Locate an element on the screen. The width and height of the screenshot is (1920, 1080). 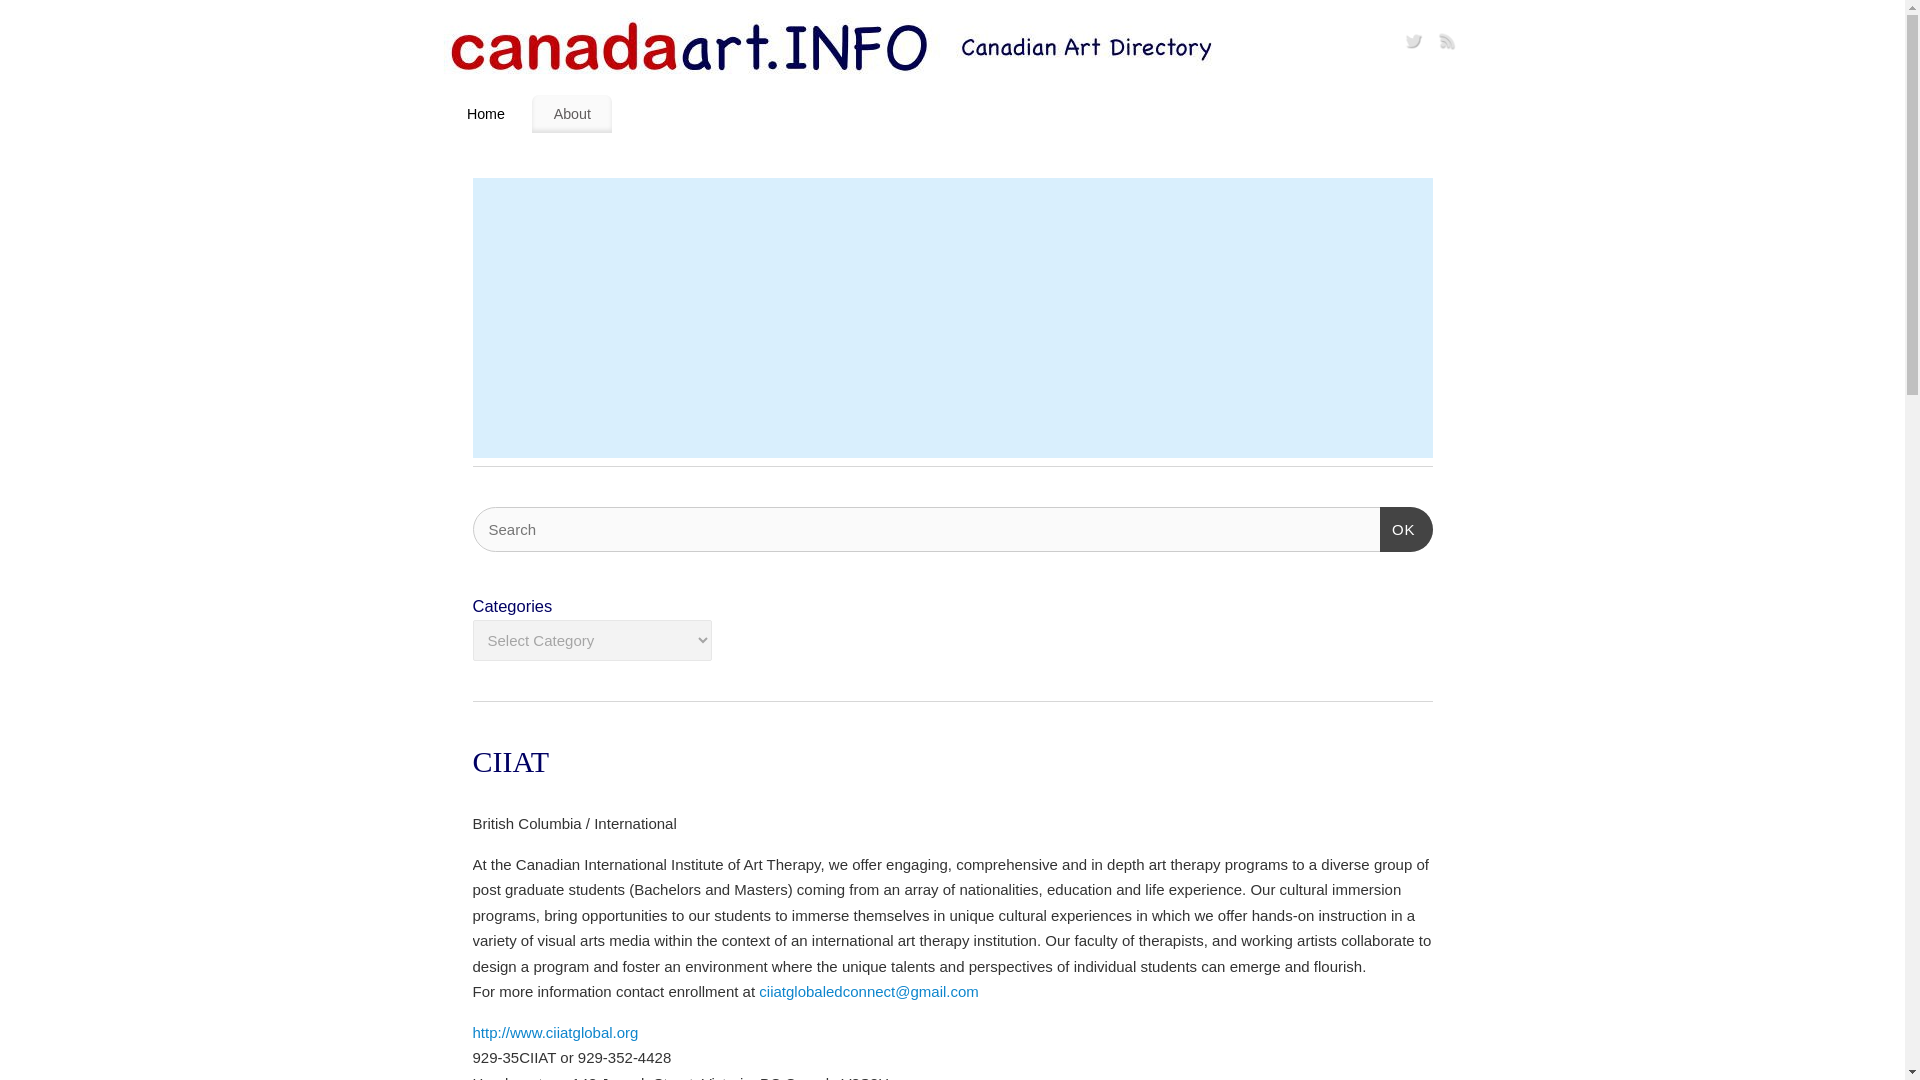
About is located at coordinates (572, 114).